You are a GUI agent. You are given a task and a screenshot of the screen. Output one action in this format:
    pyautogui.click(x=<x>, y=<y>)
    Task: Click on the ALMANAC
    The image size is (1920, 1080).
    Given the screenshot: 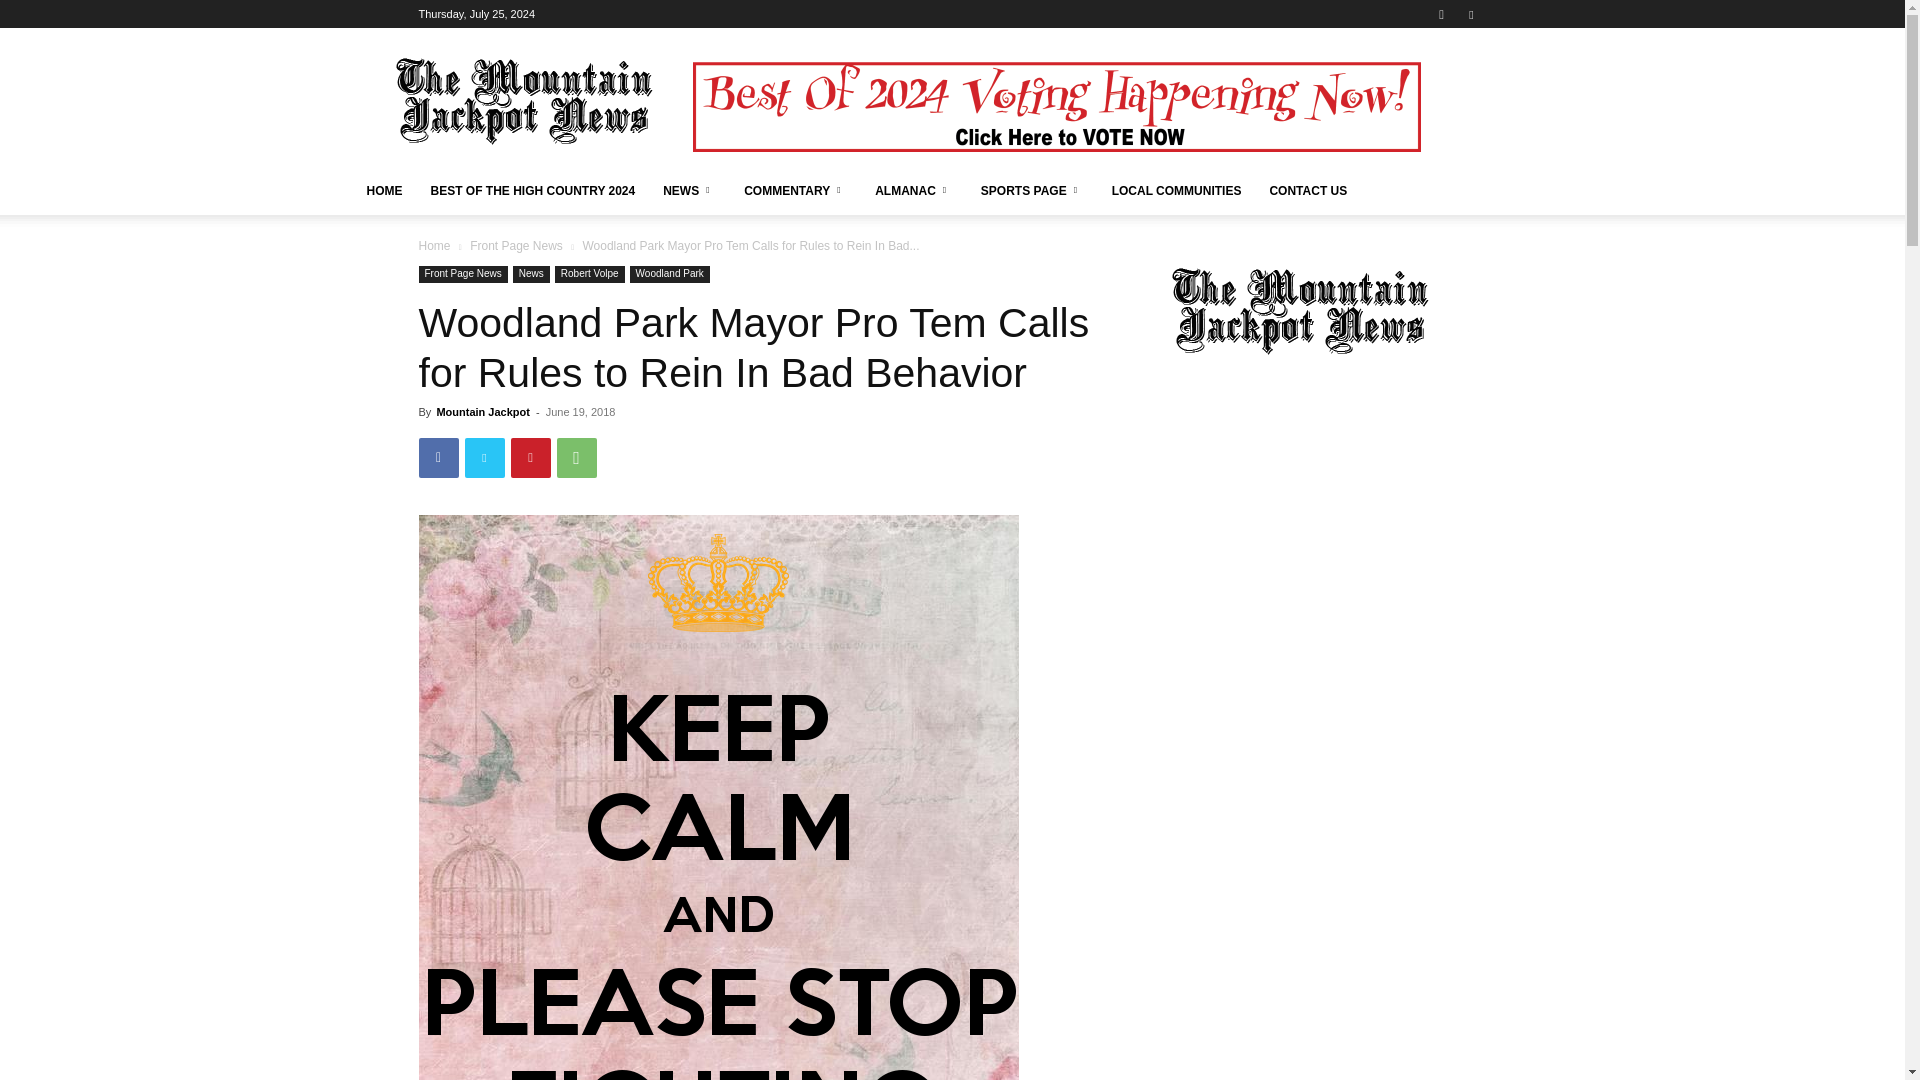 What is the action you would take?
    pyautogui.click(x=914, y=190)
    